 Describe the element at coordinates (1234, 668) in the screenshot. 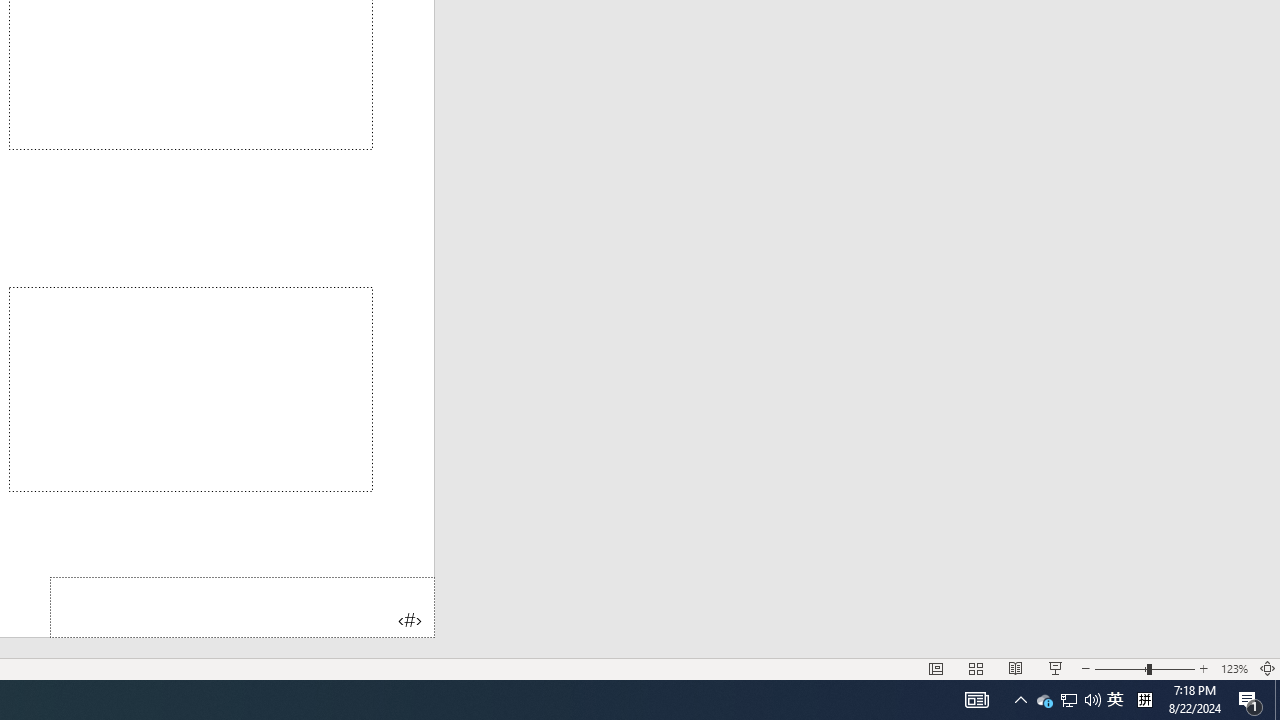

I see `Zoom 123%` at that location.